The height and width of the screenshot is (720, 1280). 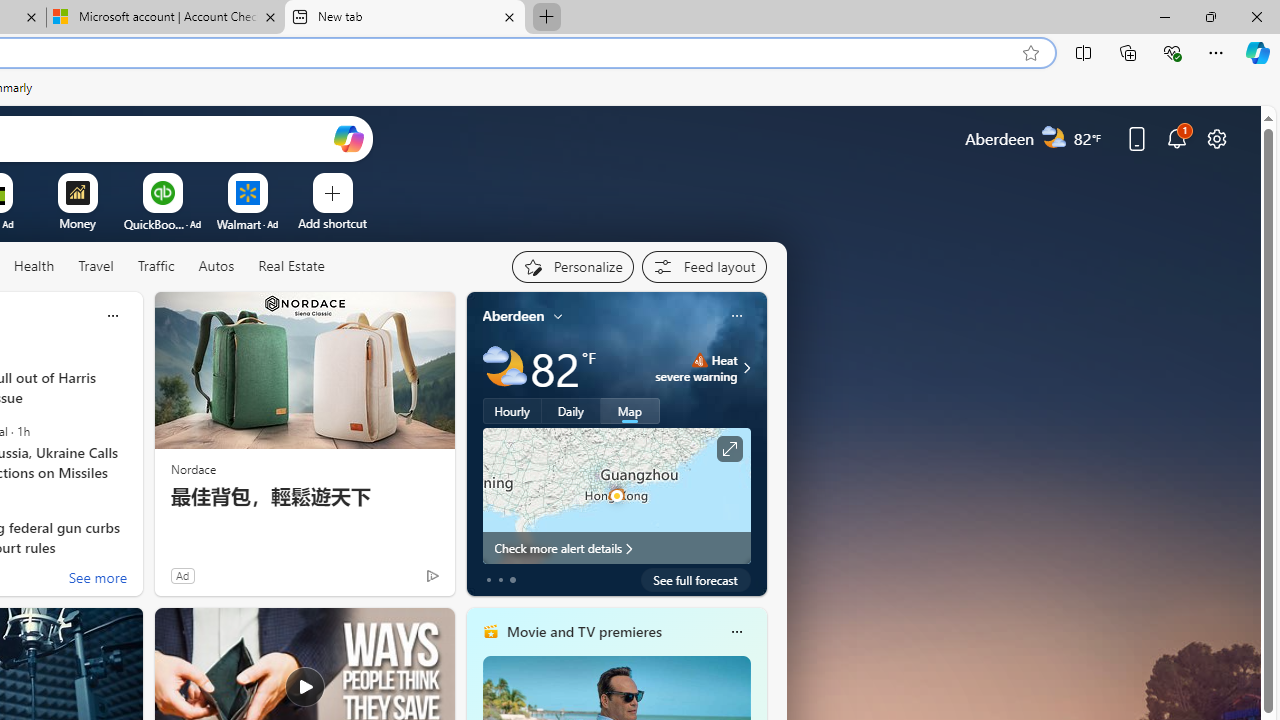 What do you see at coordinates (616, 495) in the screenshot?
I see `Larger map ` at bounding box center [616, 495].